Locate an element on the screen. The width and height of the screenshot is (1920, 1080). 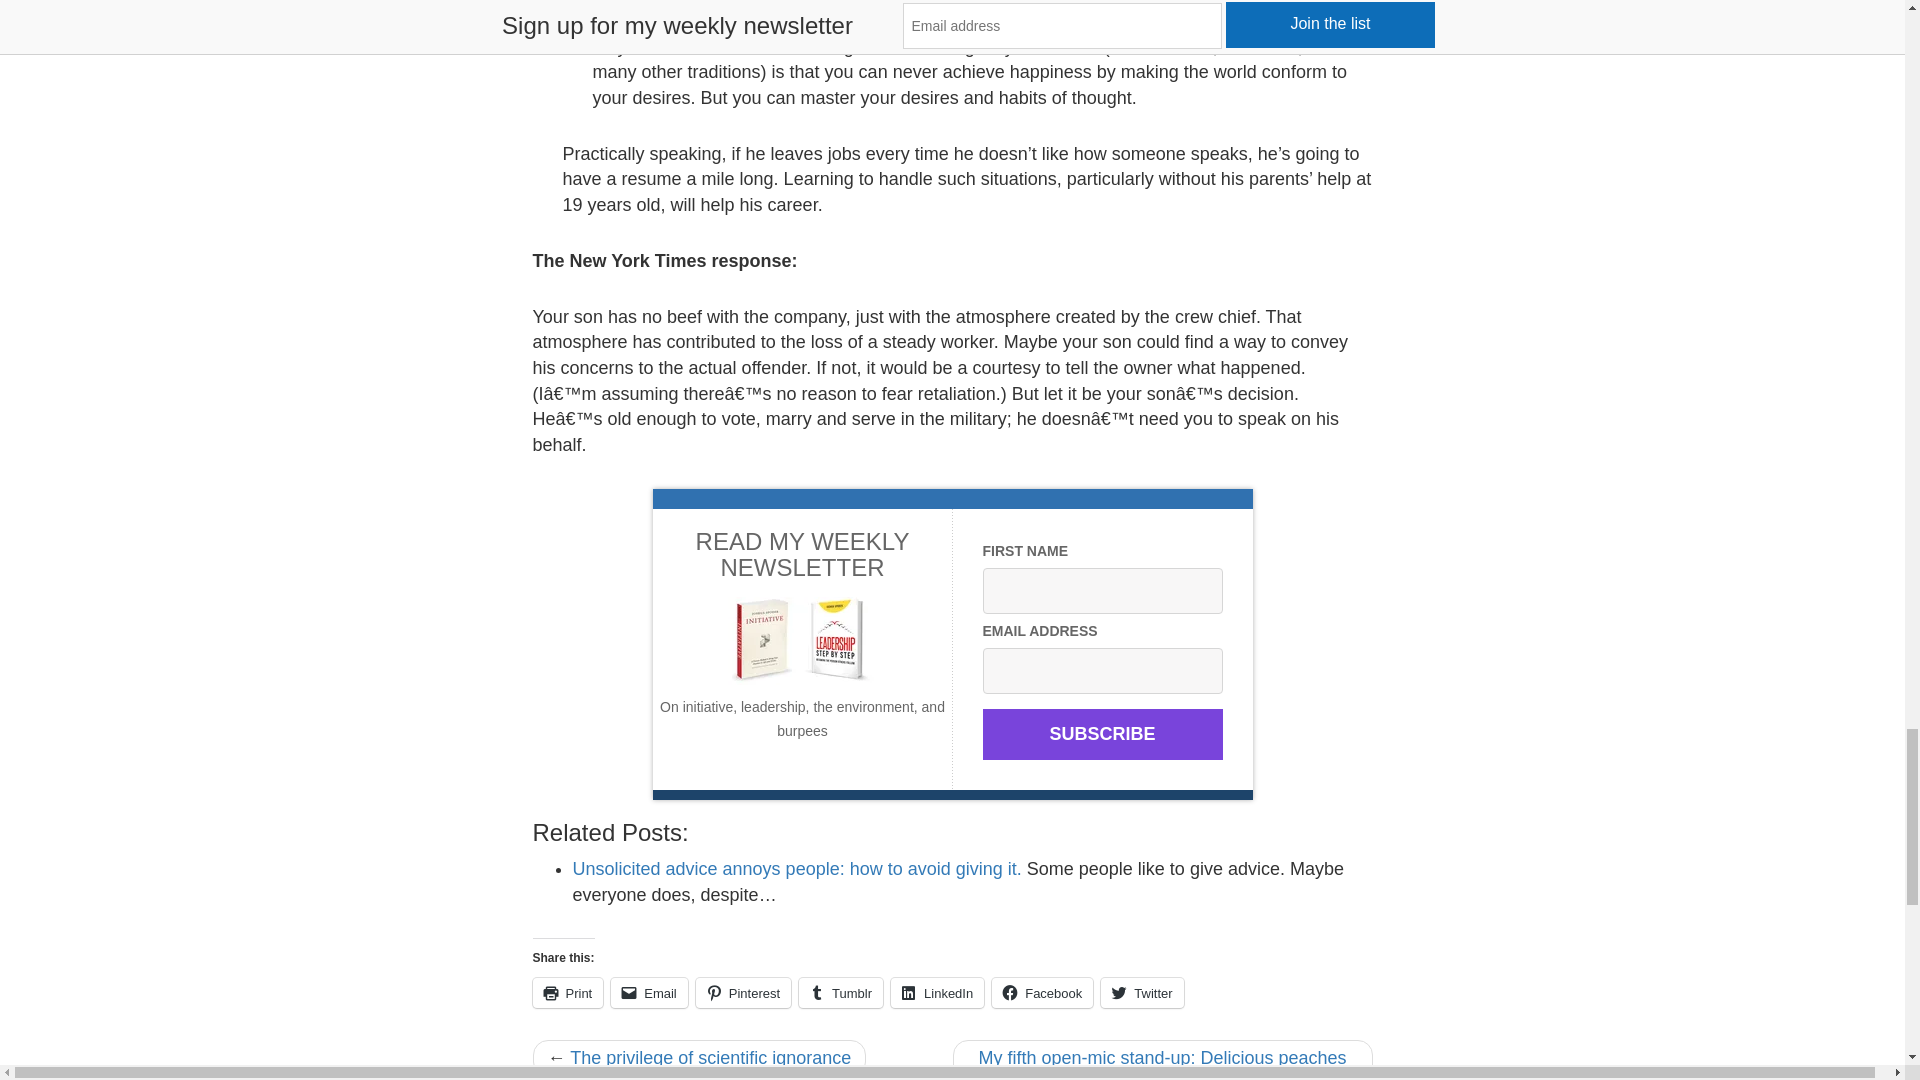
Unsolicited advice annoys people: how to avoid giving it. is located at coordinates (796, 868).